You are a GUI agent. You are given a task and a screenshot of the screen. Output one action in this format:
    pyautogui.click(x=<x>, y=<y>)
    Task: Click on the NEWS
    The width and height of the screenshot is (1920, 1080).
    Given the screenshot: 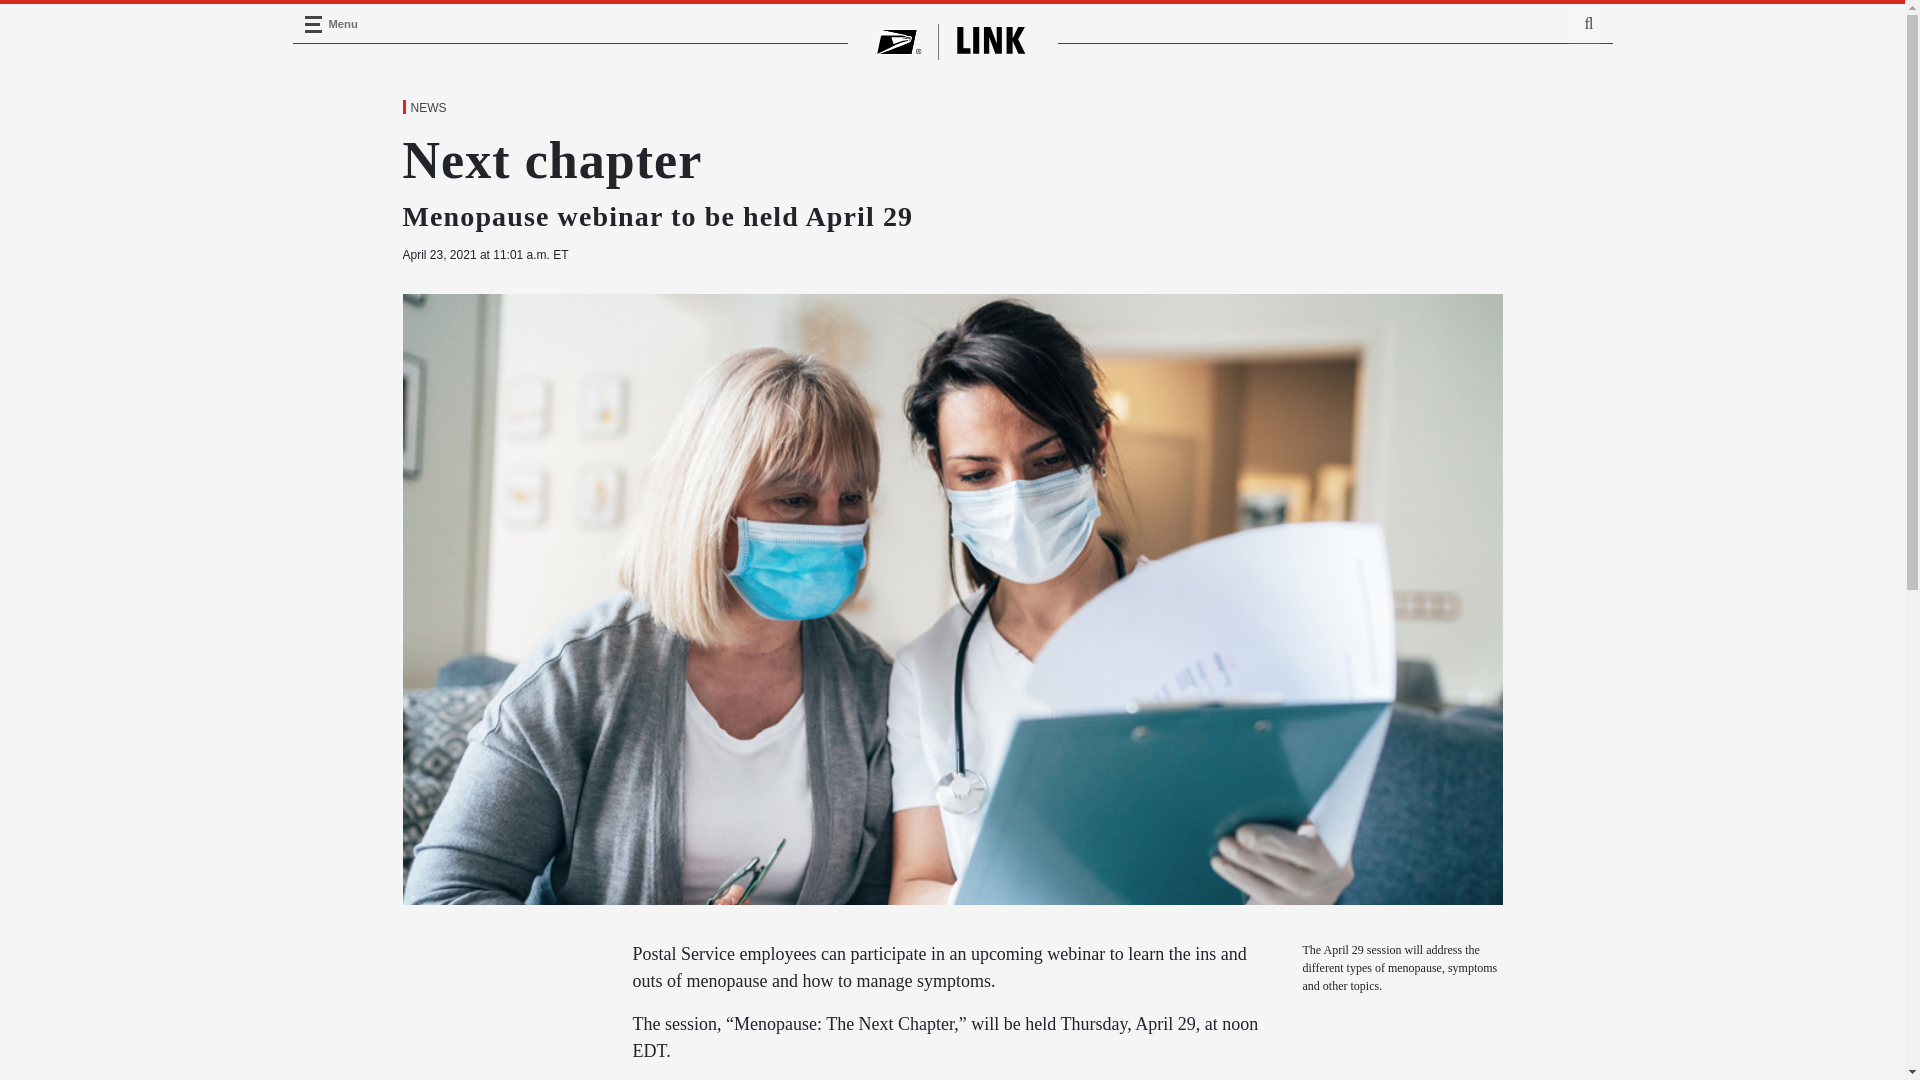 What is the action you would take?
    pyautogui.click(x=427, y=108)
    